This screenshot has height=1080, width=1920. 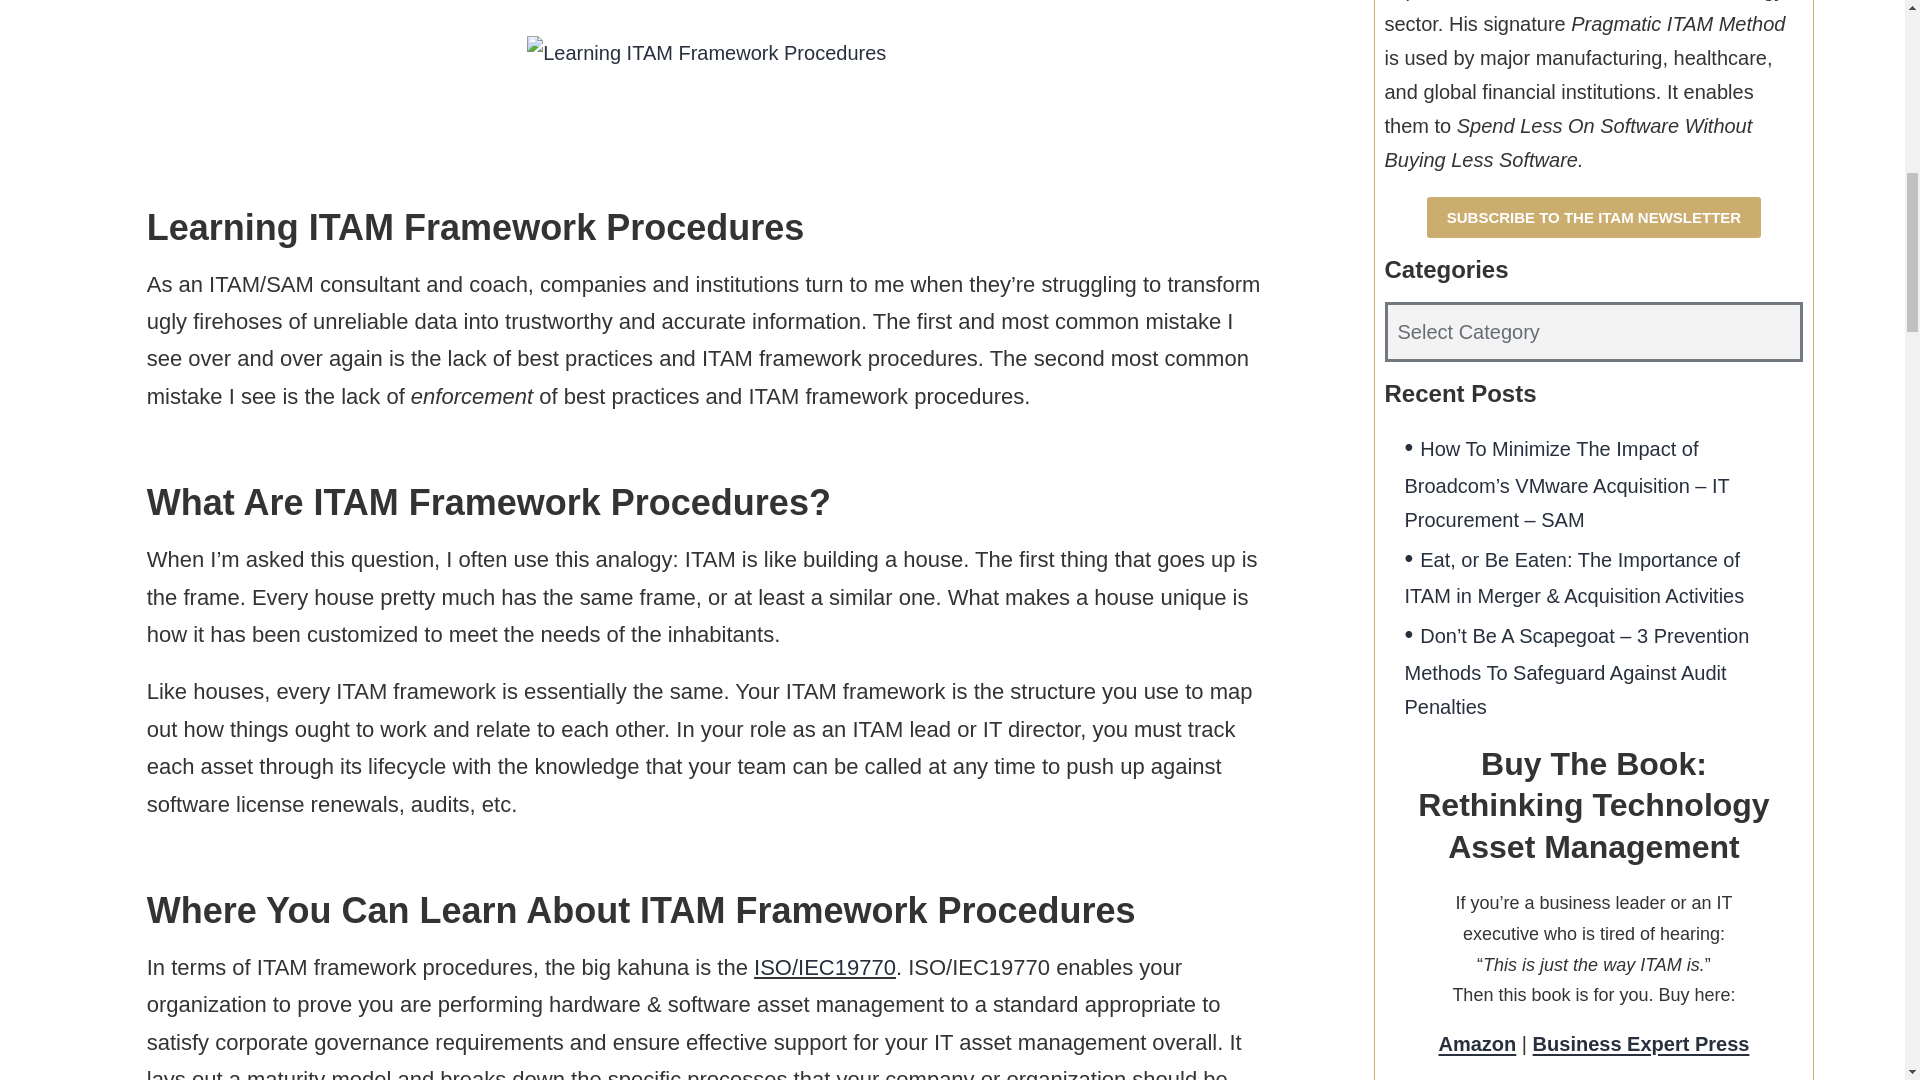 I want to click on Learning ITAM Framework Procedures, so click(x=706, y=52).